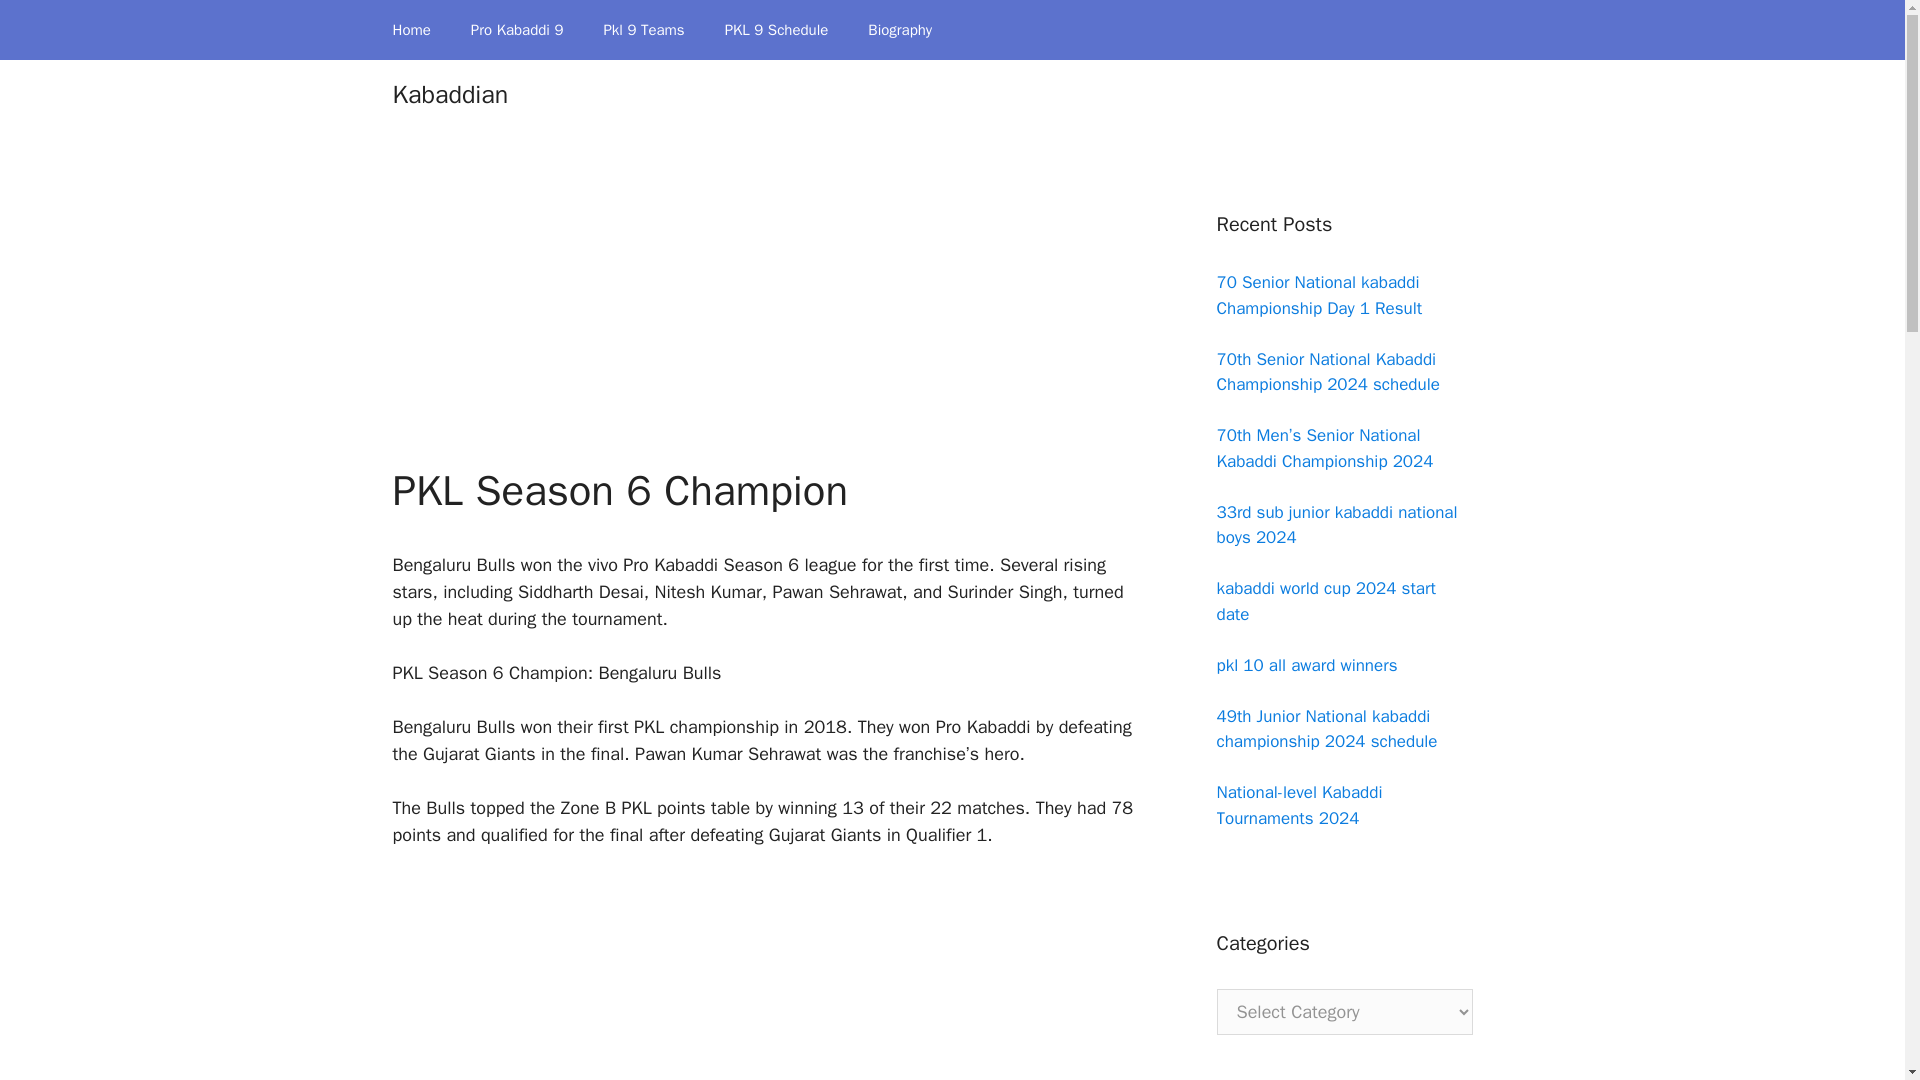 The width and height of the screenshot is (1920, 1080). What do you see at coordinates (450, 94) in the screenshot?
I see `Kabaddian` at bounding box center [450, 94].